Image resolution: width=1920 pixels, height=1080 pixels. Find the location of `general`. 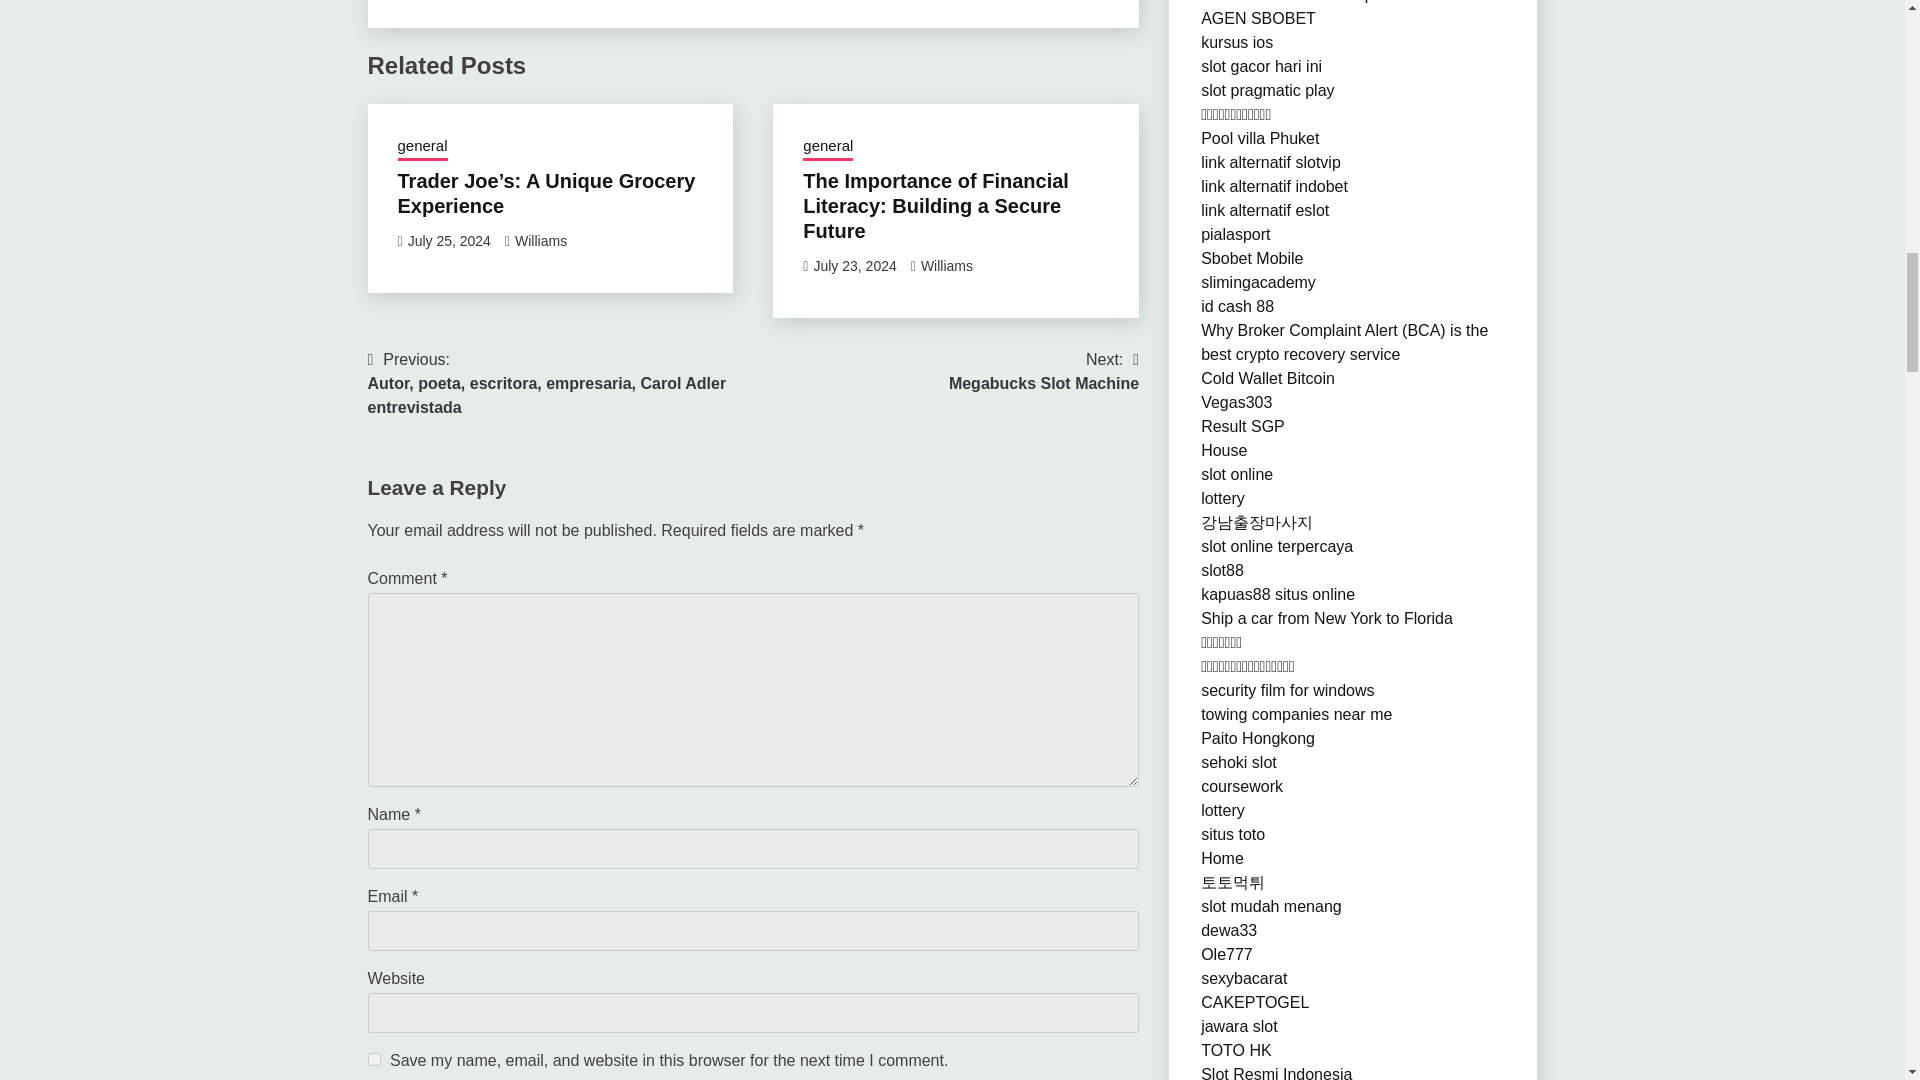

general is located at coordinates (422, 148).